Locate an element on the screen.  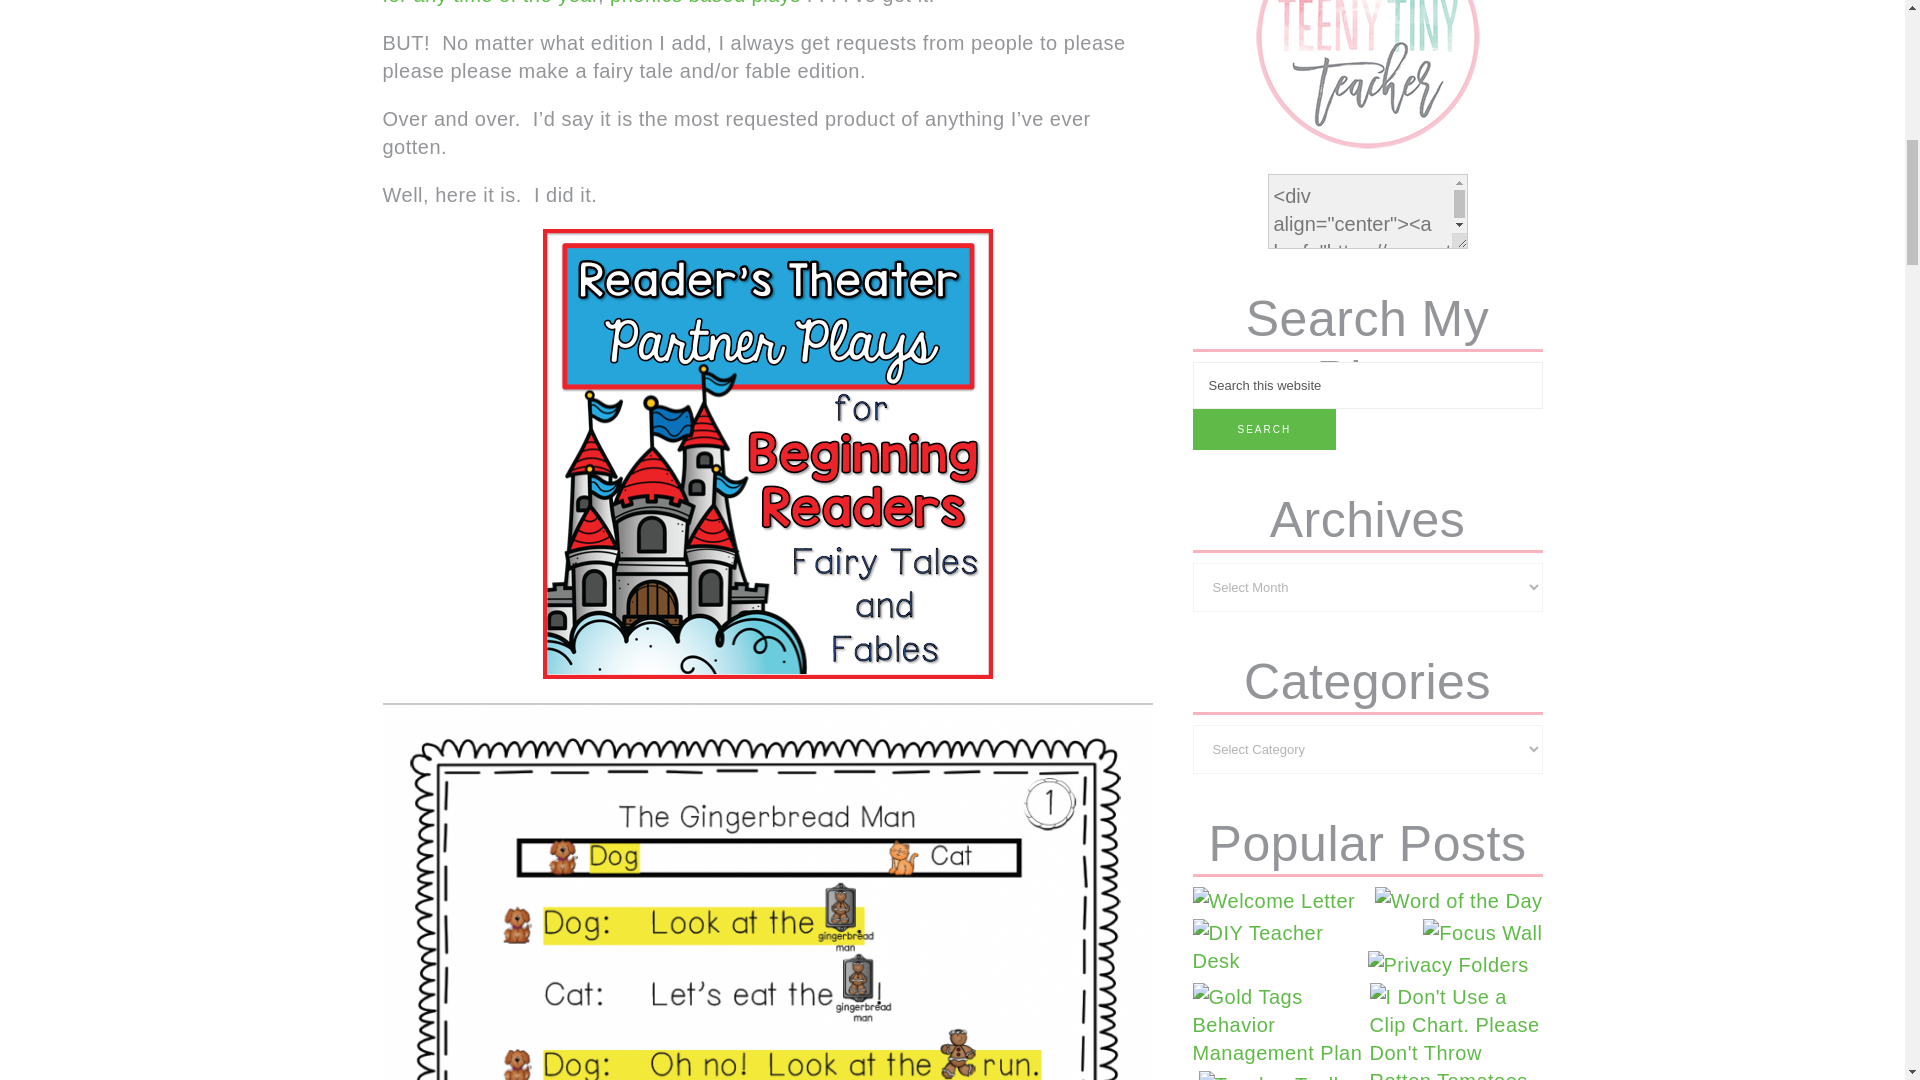
Teacher Toolbox is located at coordinates (1282, 1076).